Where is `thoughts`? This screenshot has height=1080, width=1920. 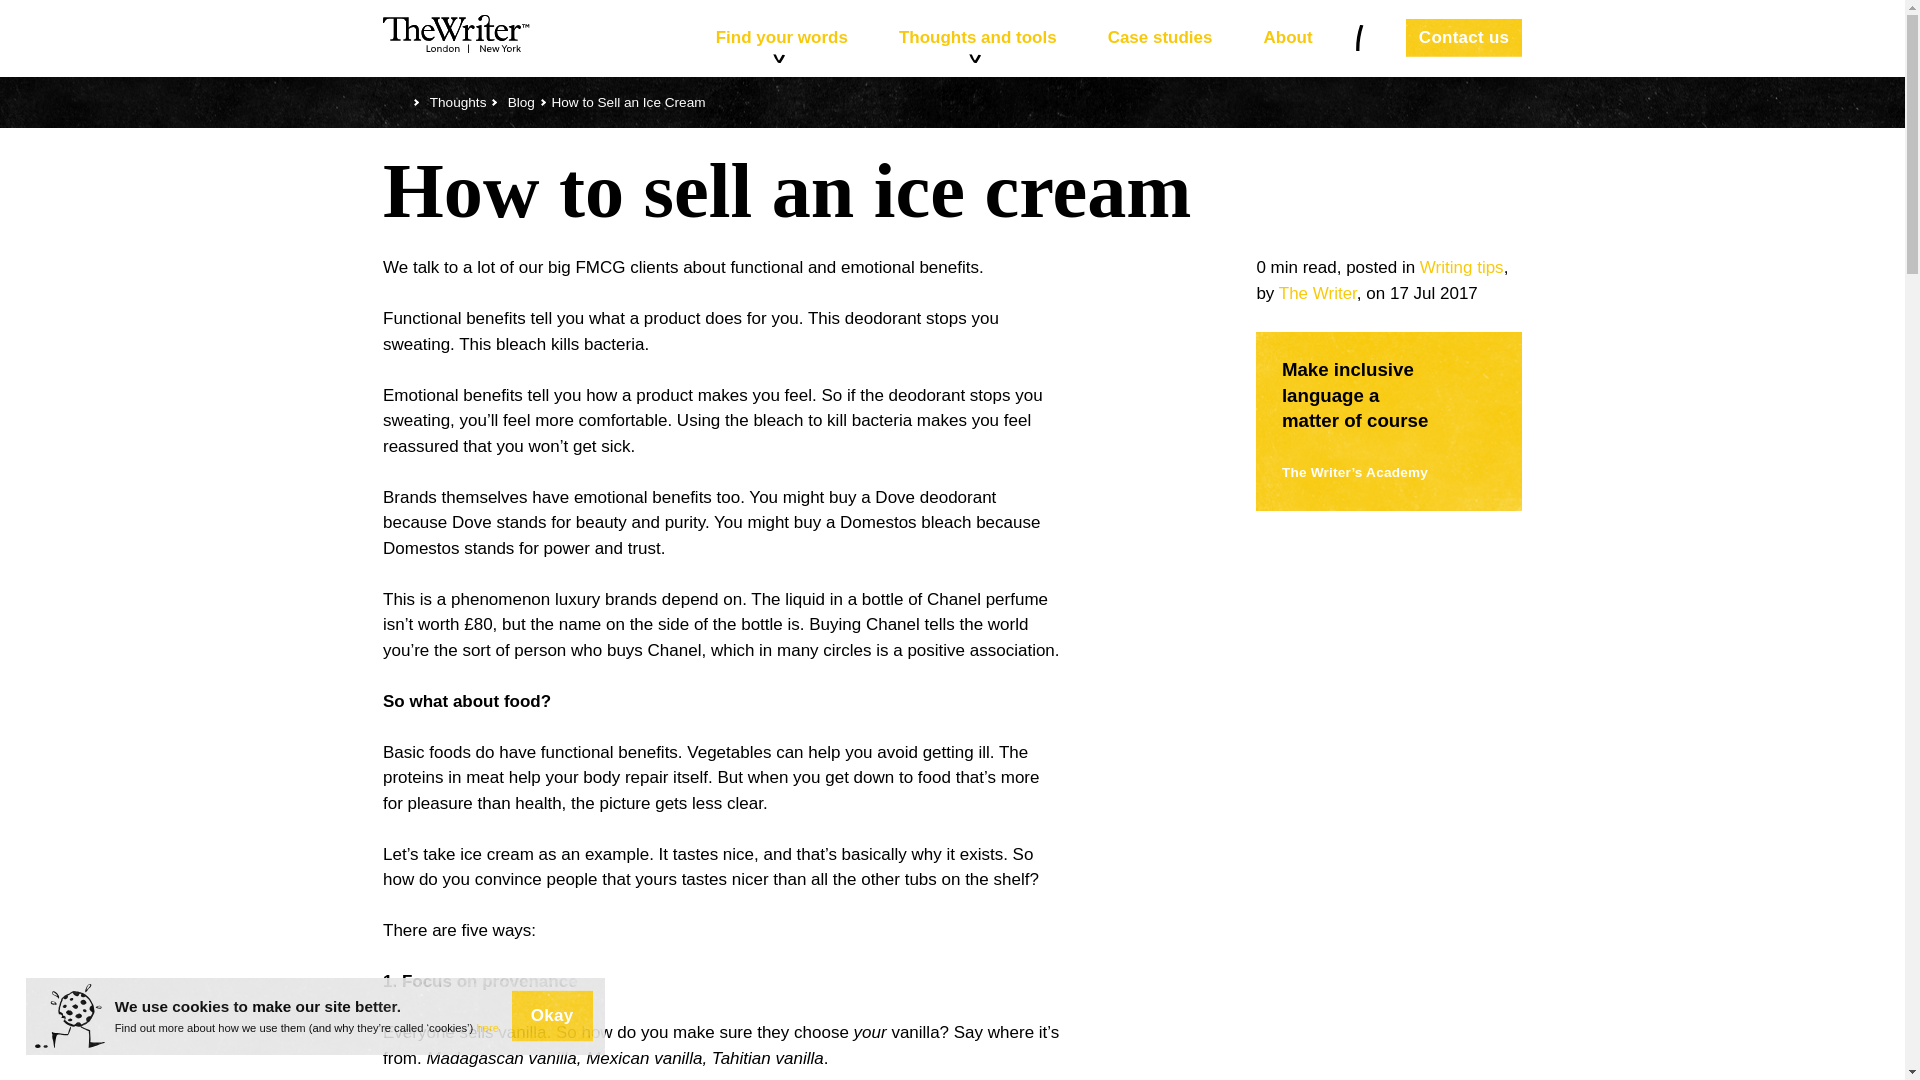 thoughts is located at coordinates (458, 101).